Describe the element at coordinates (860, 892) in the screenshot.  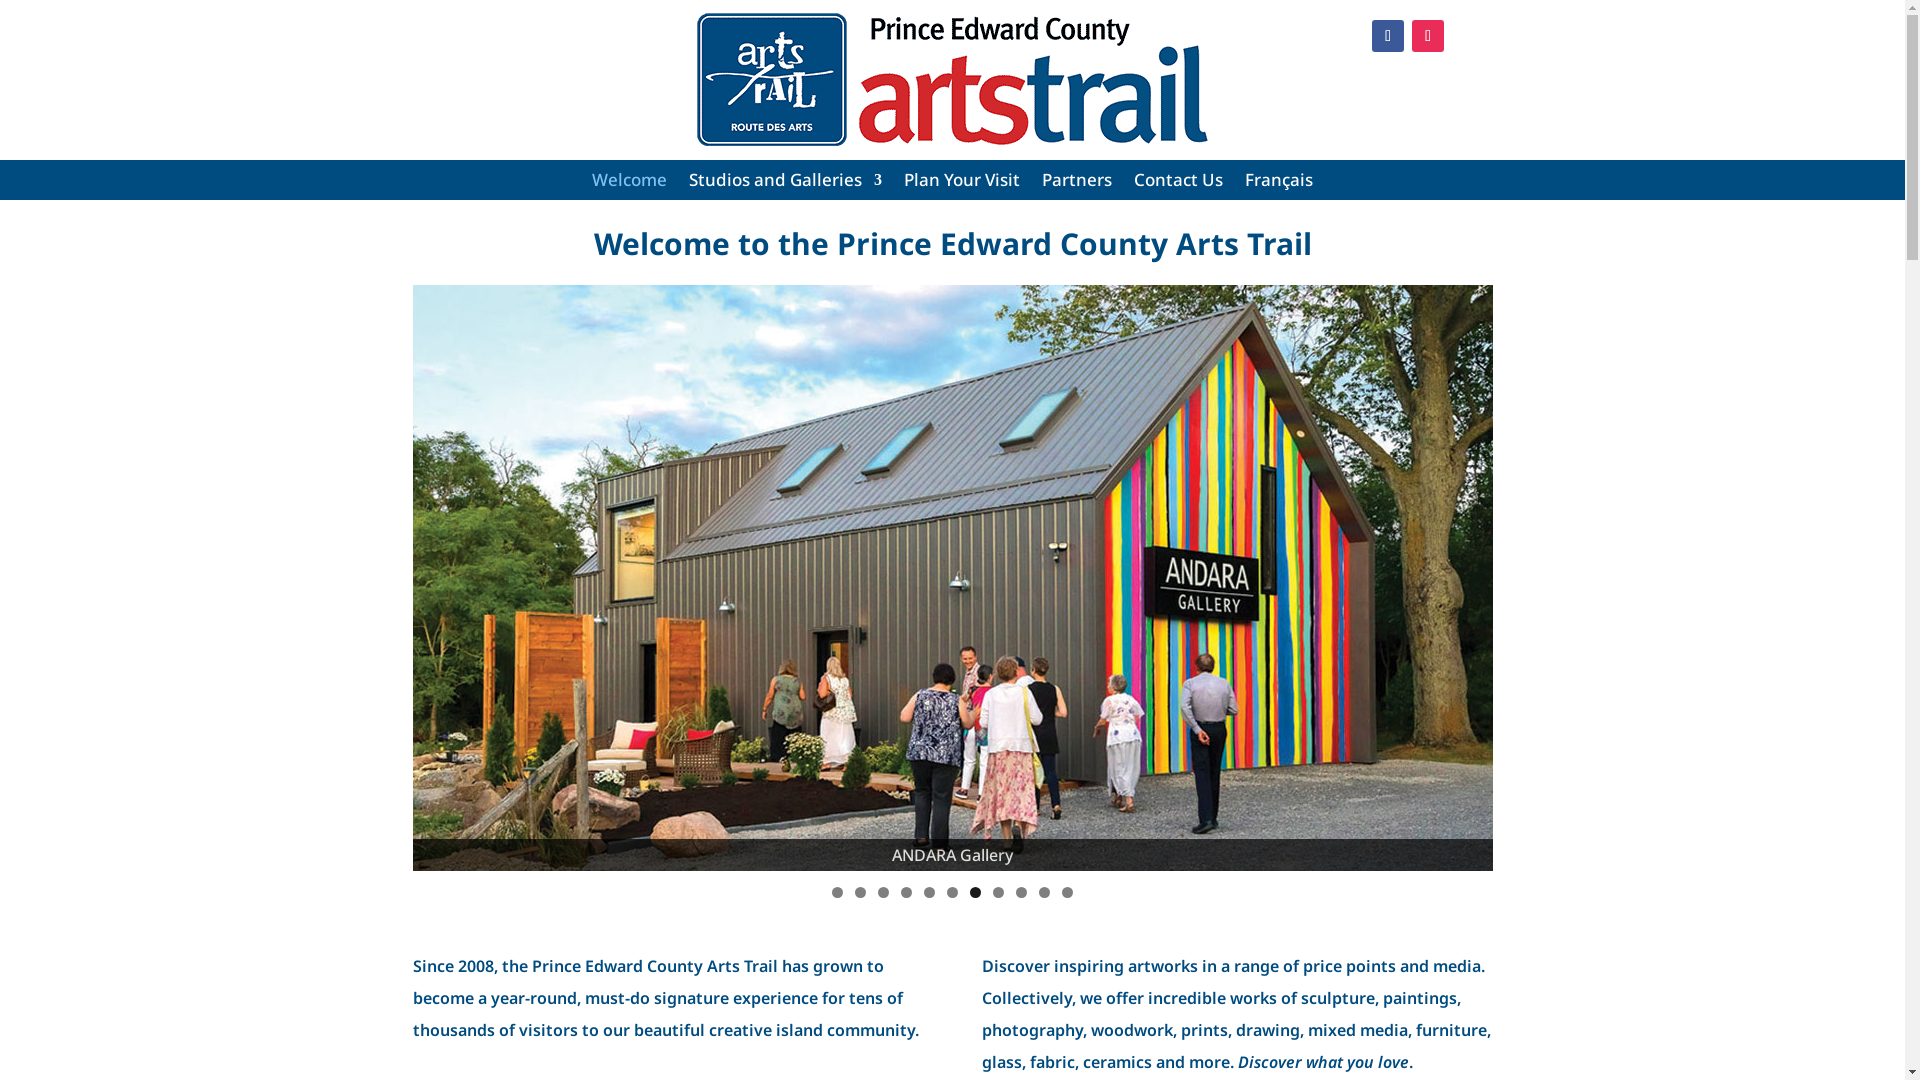
I see `2` at that location.